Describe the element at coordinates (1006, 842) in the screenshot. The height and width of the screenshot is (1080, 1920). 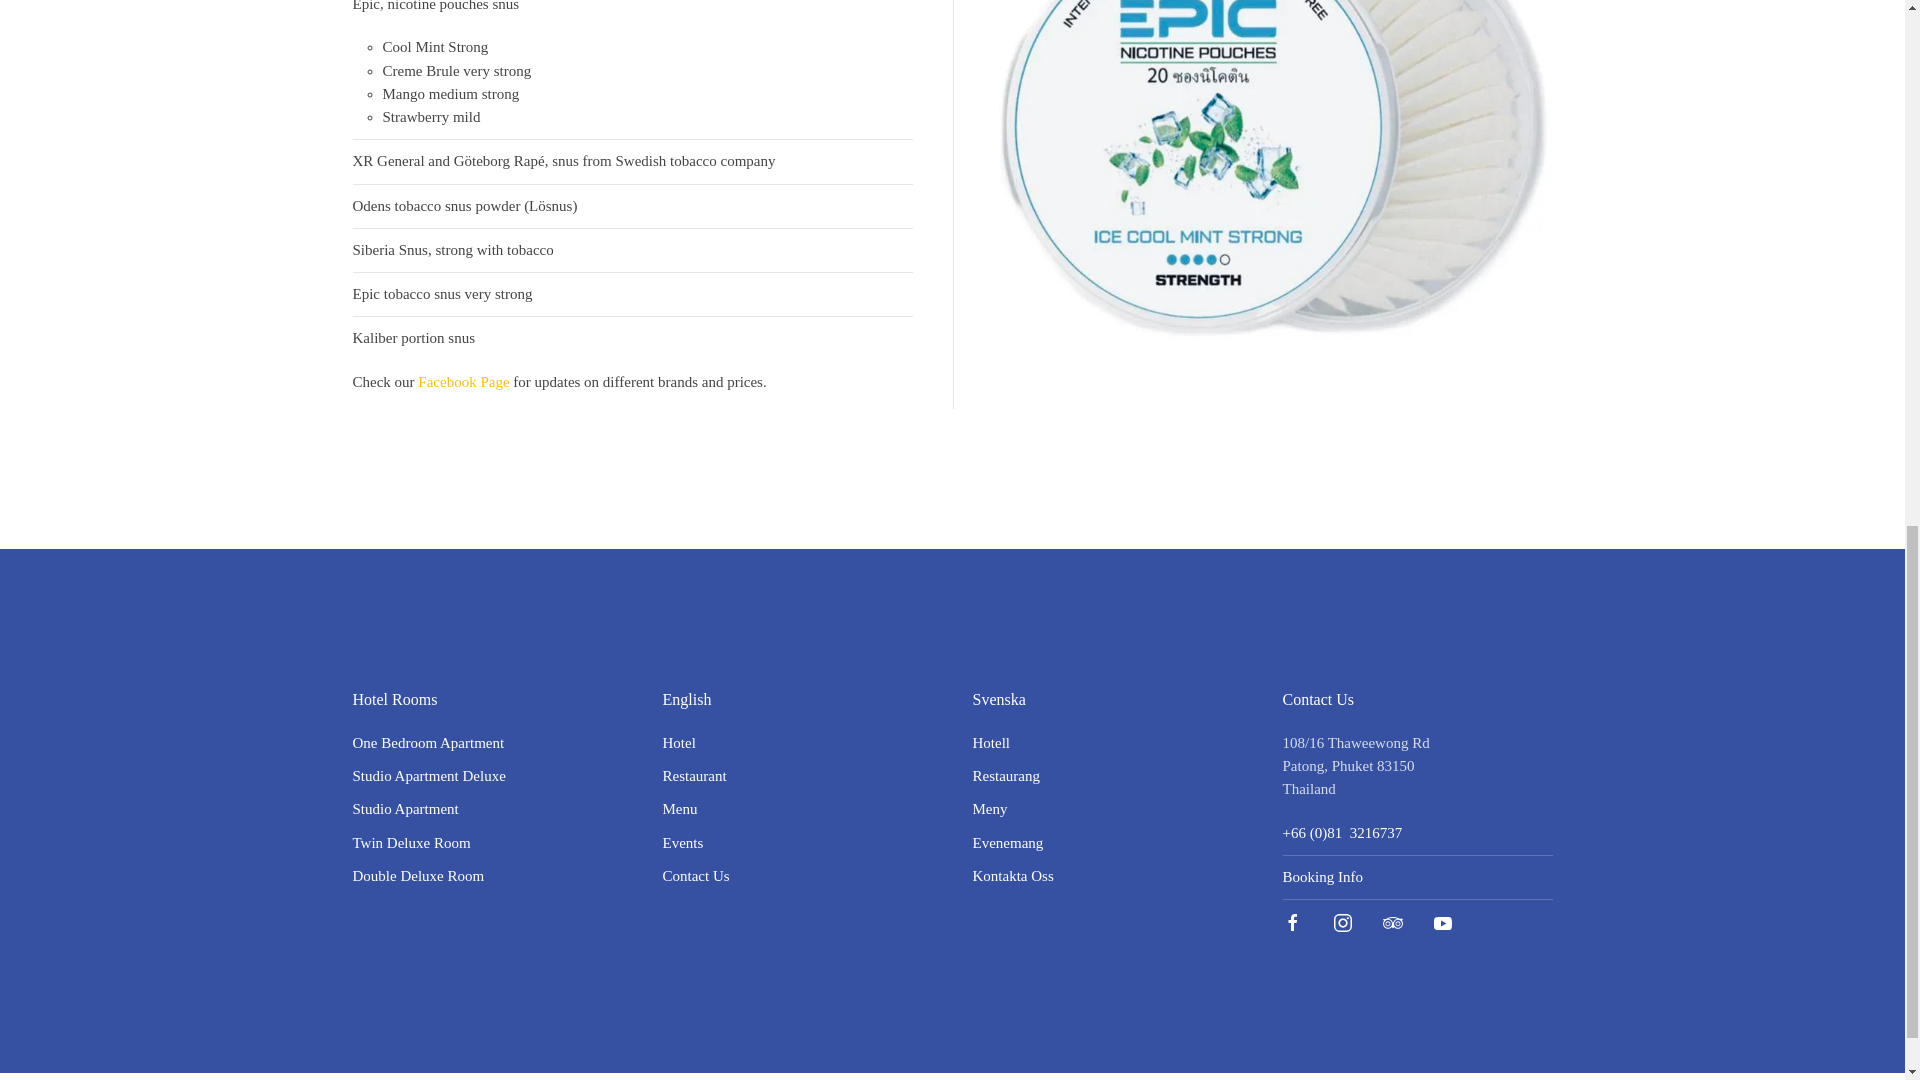
I see `Evenemang` at that location.